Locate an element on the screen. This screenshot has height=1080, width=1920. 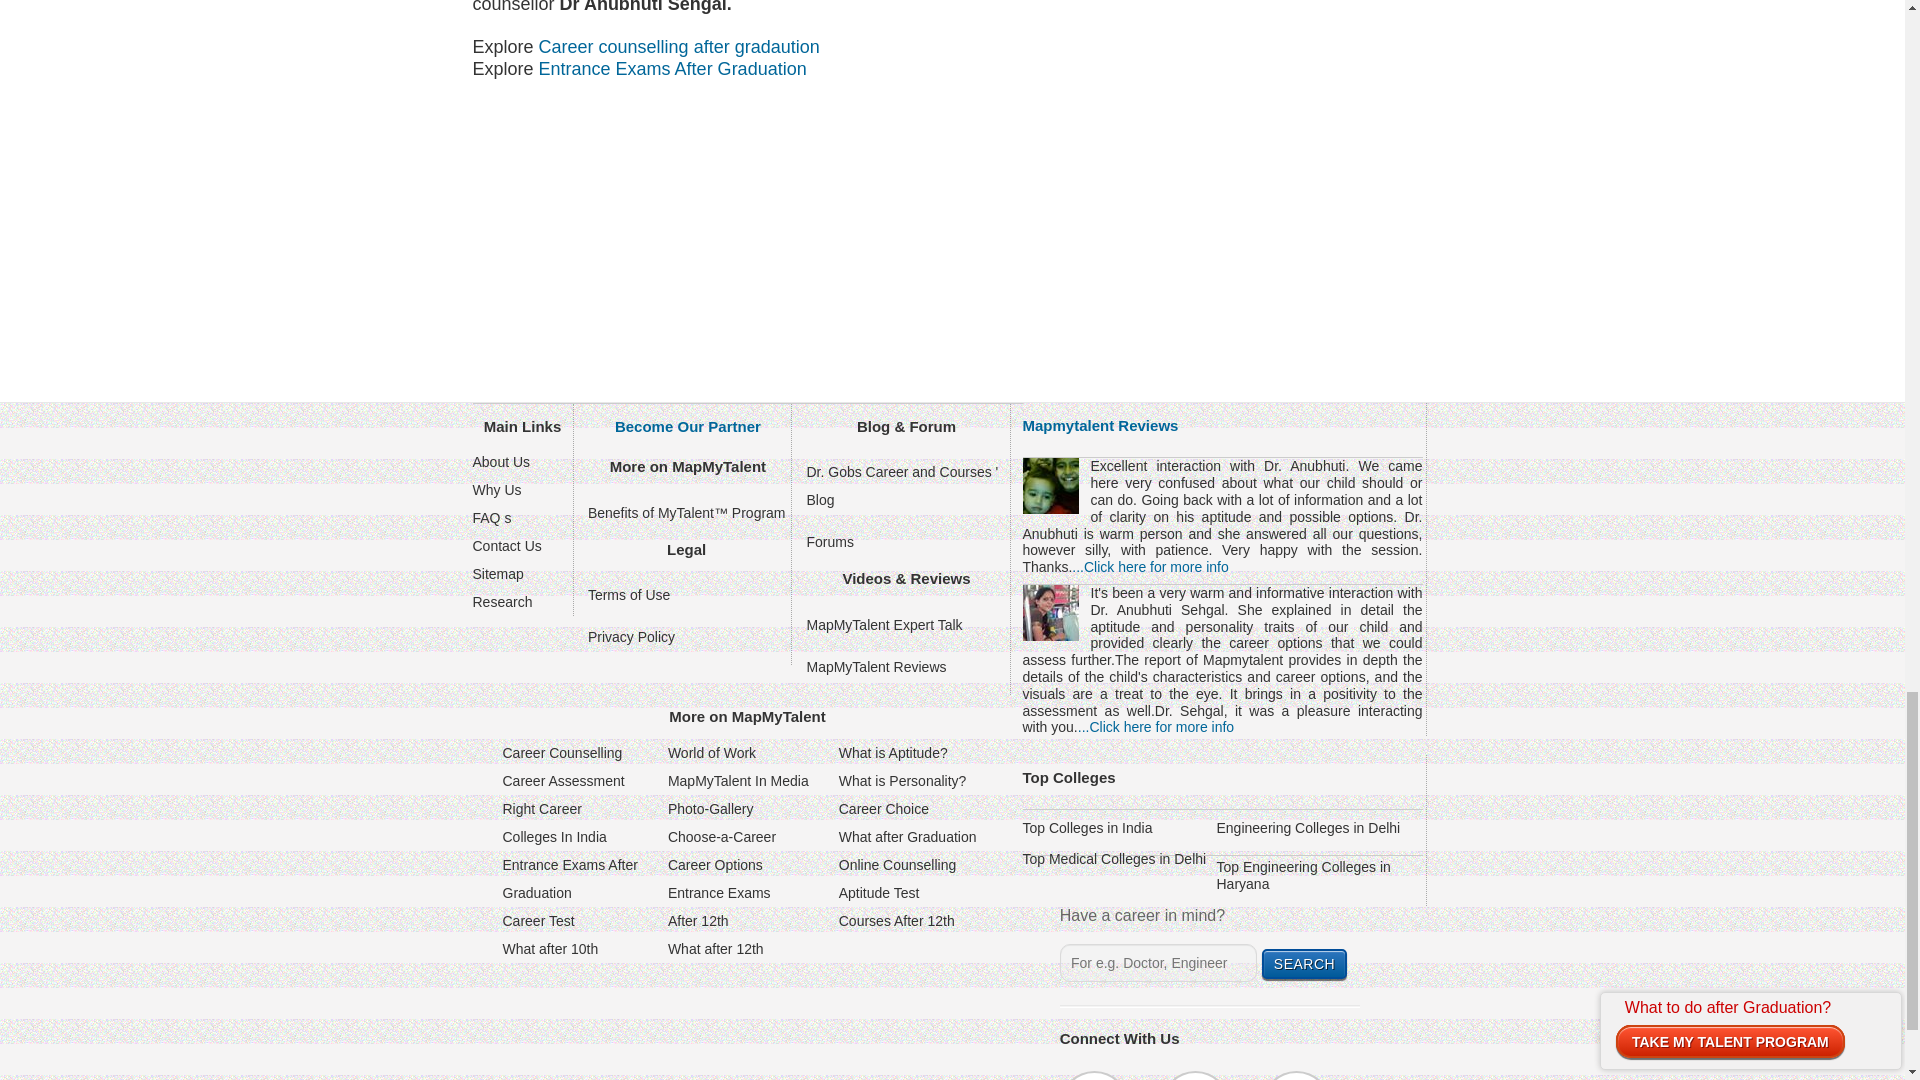
MapMyTalent Reviews is located at coordinates (506, 546).